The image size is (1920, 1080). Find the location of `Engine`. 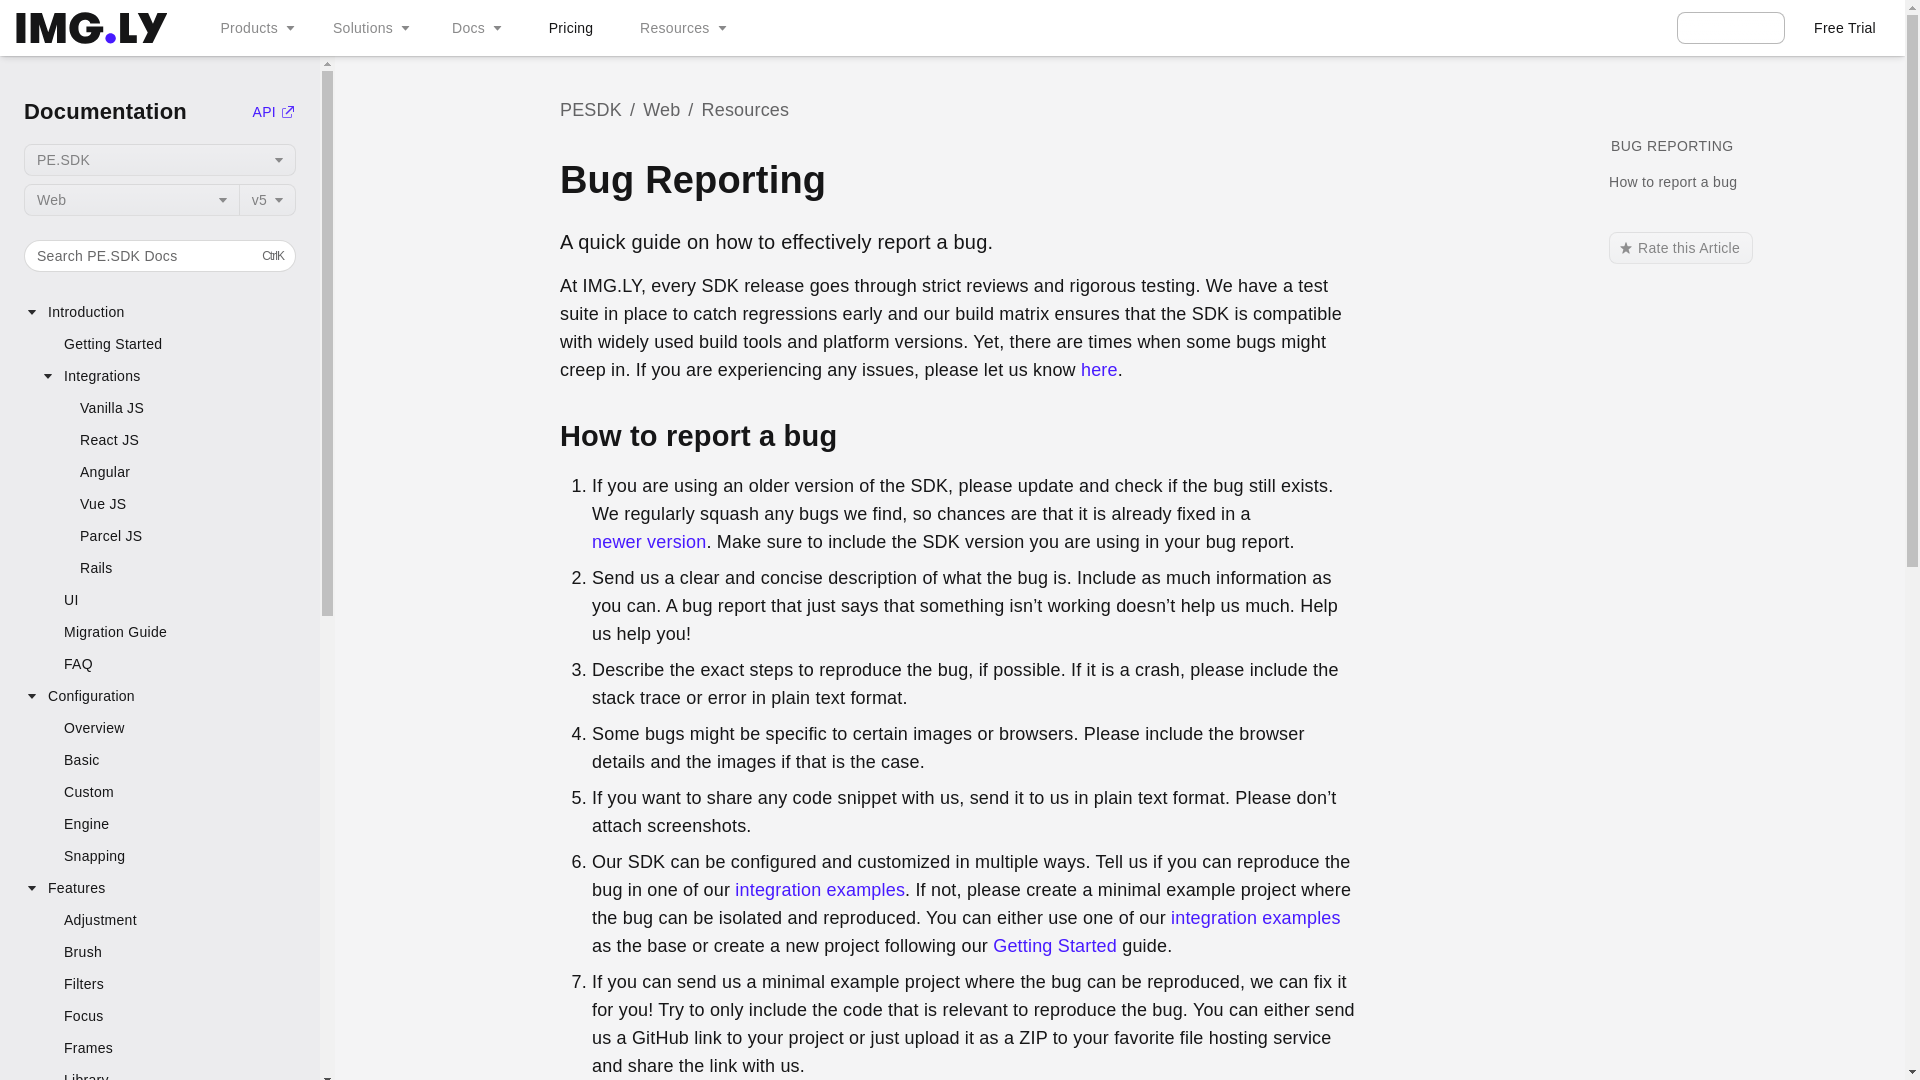

Engine is located at coordinates (167, 664).